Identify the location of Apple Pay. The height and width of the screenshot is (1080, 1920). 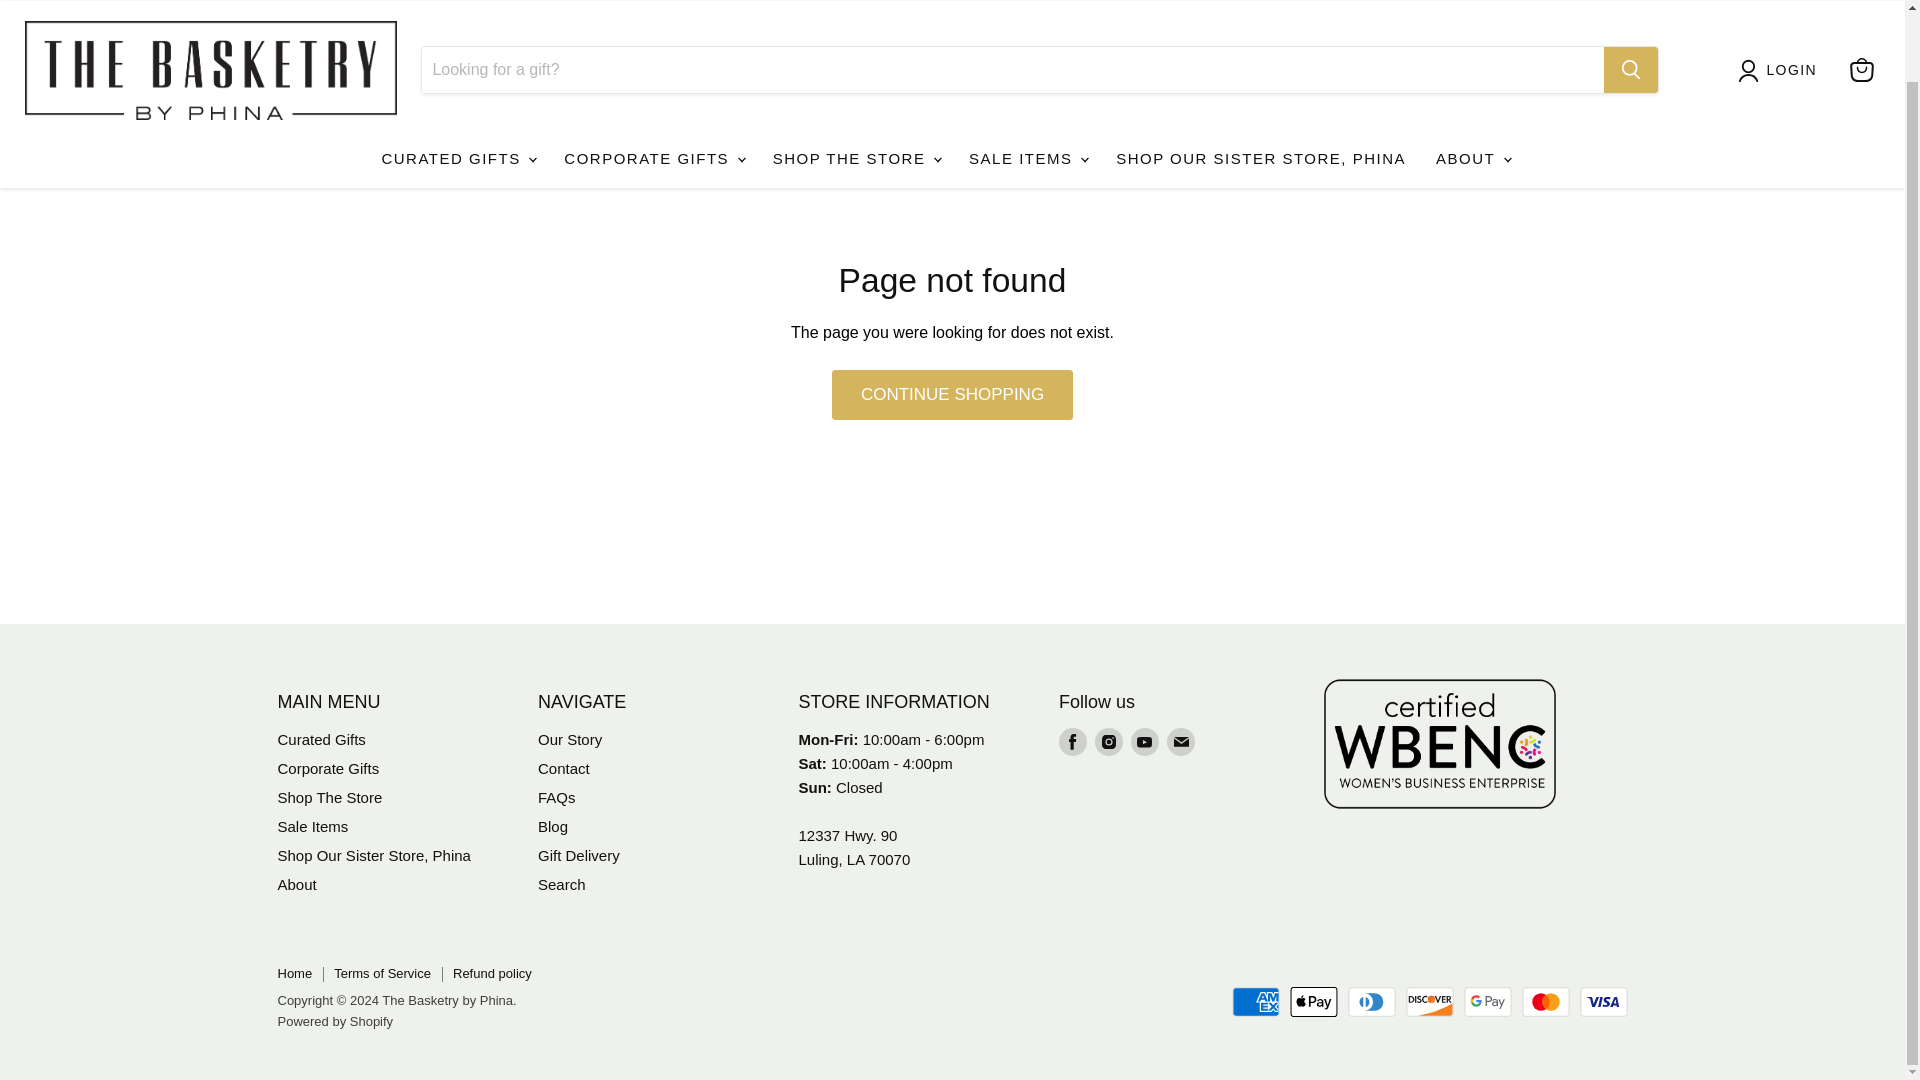
(1314, 1002).